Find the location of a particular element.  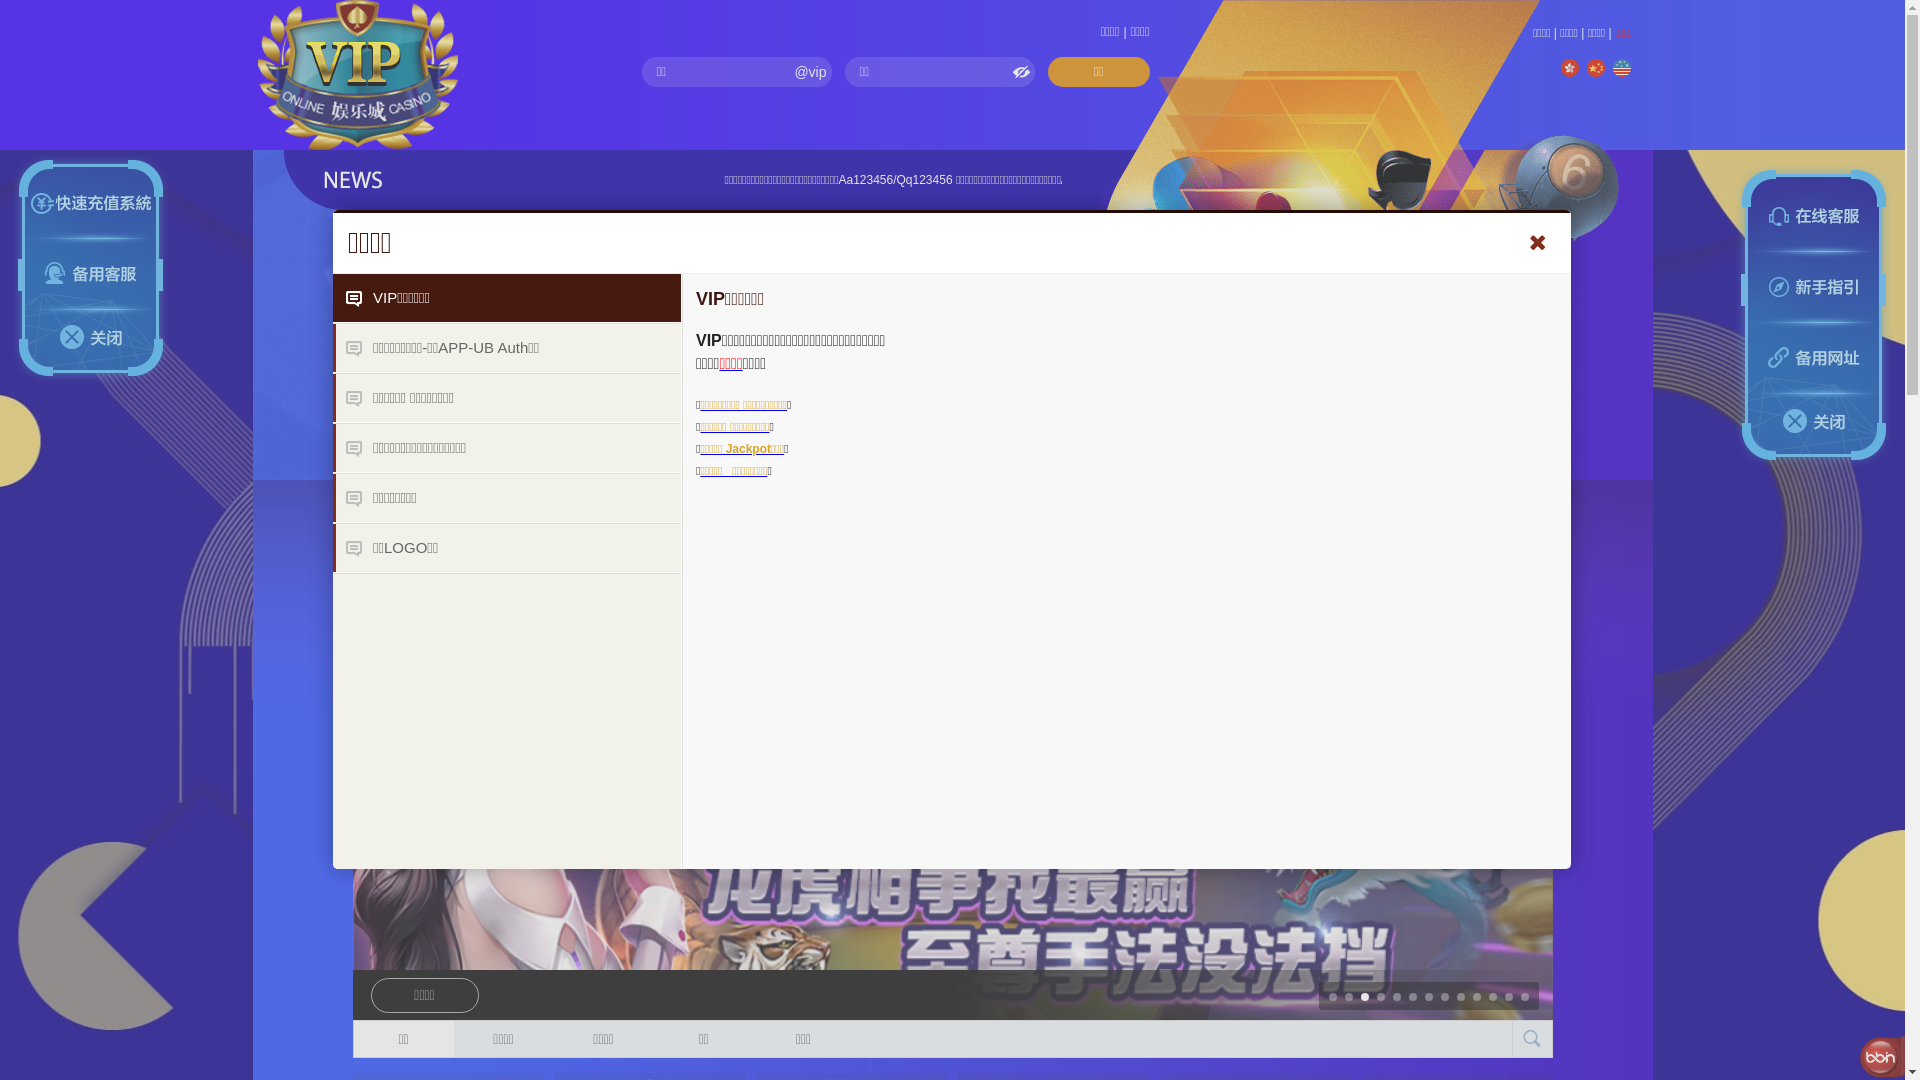

English is located at coordinates (1621, 68).